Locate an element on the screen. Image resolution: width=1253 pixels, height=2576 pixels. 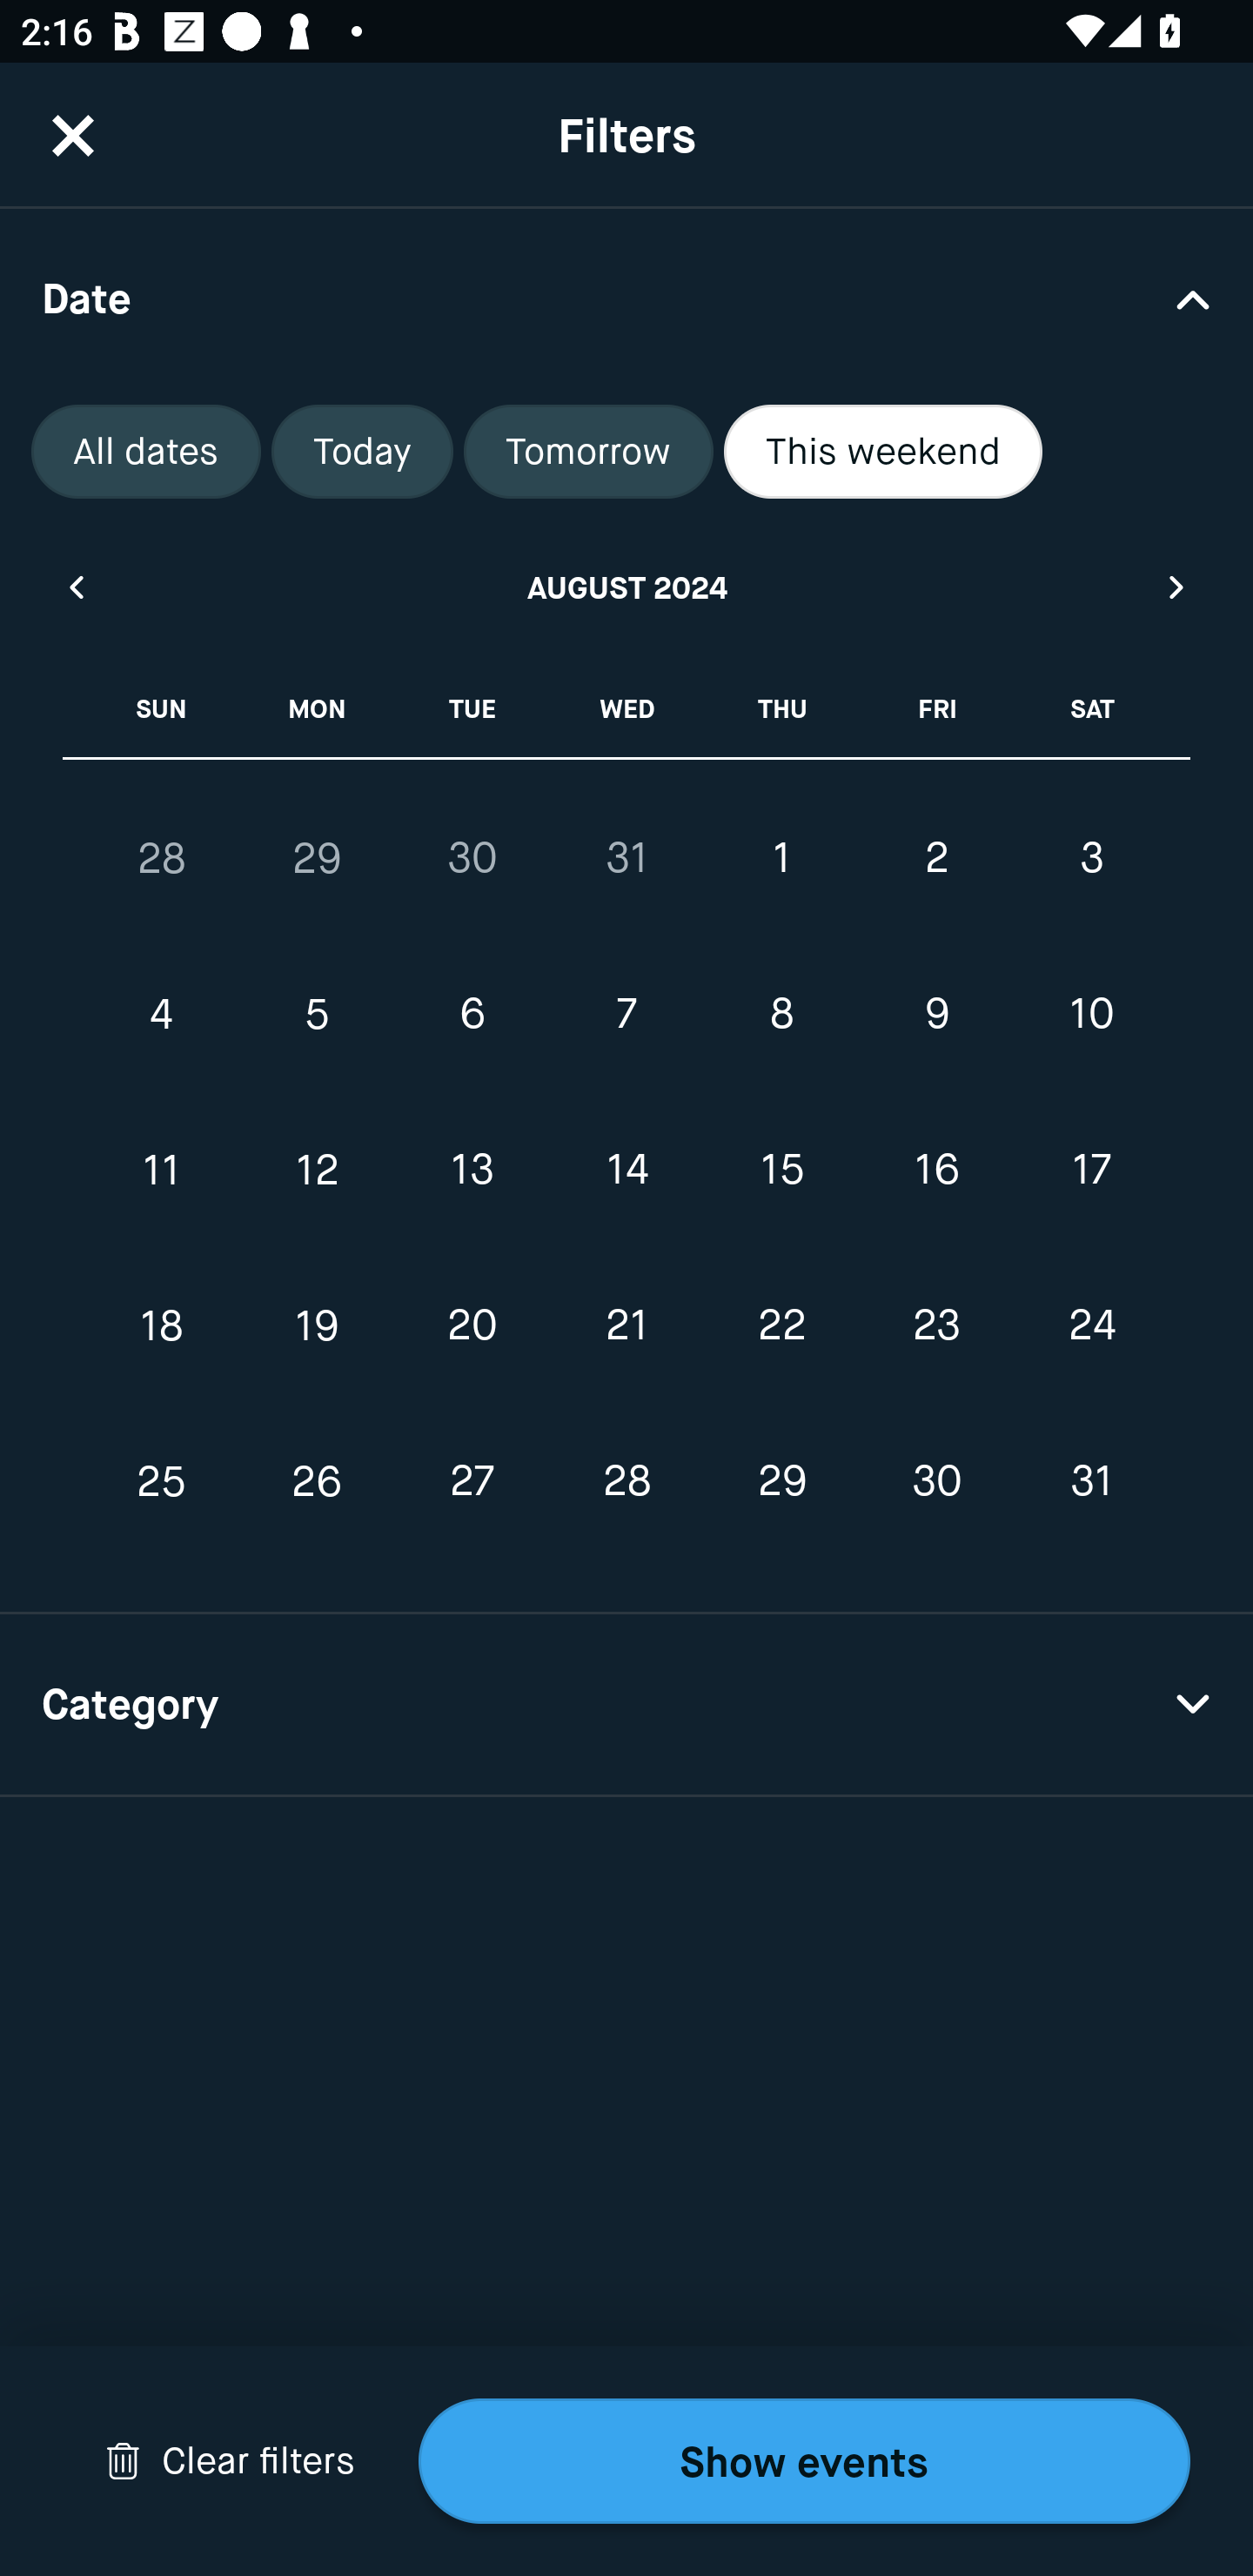
16 is located at coordinates (936, 1170).